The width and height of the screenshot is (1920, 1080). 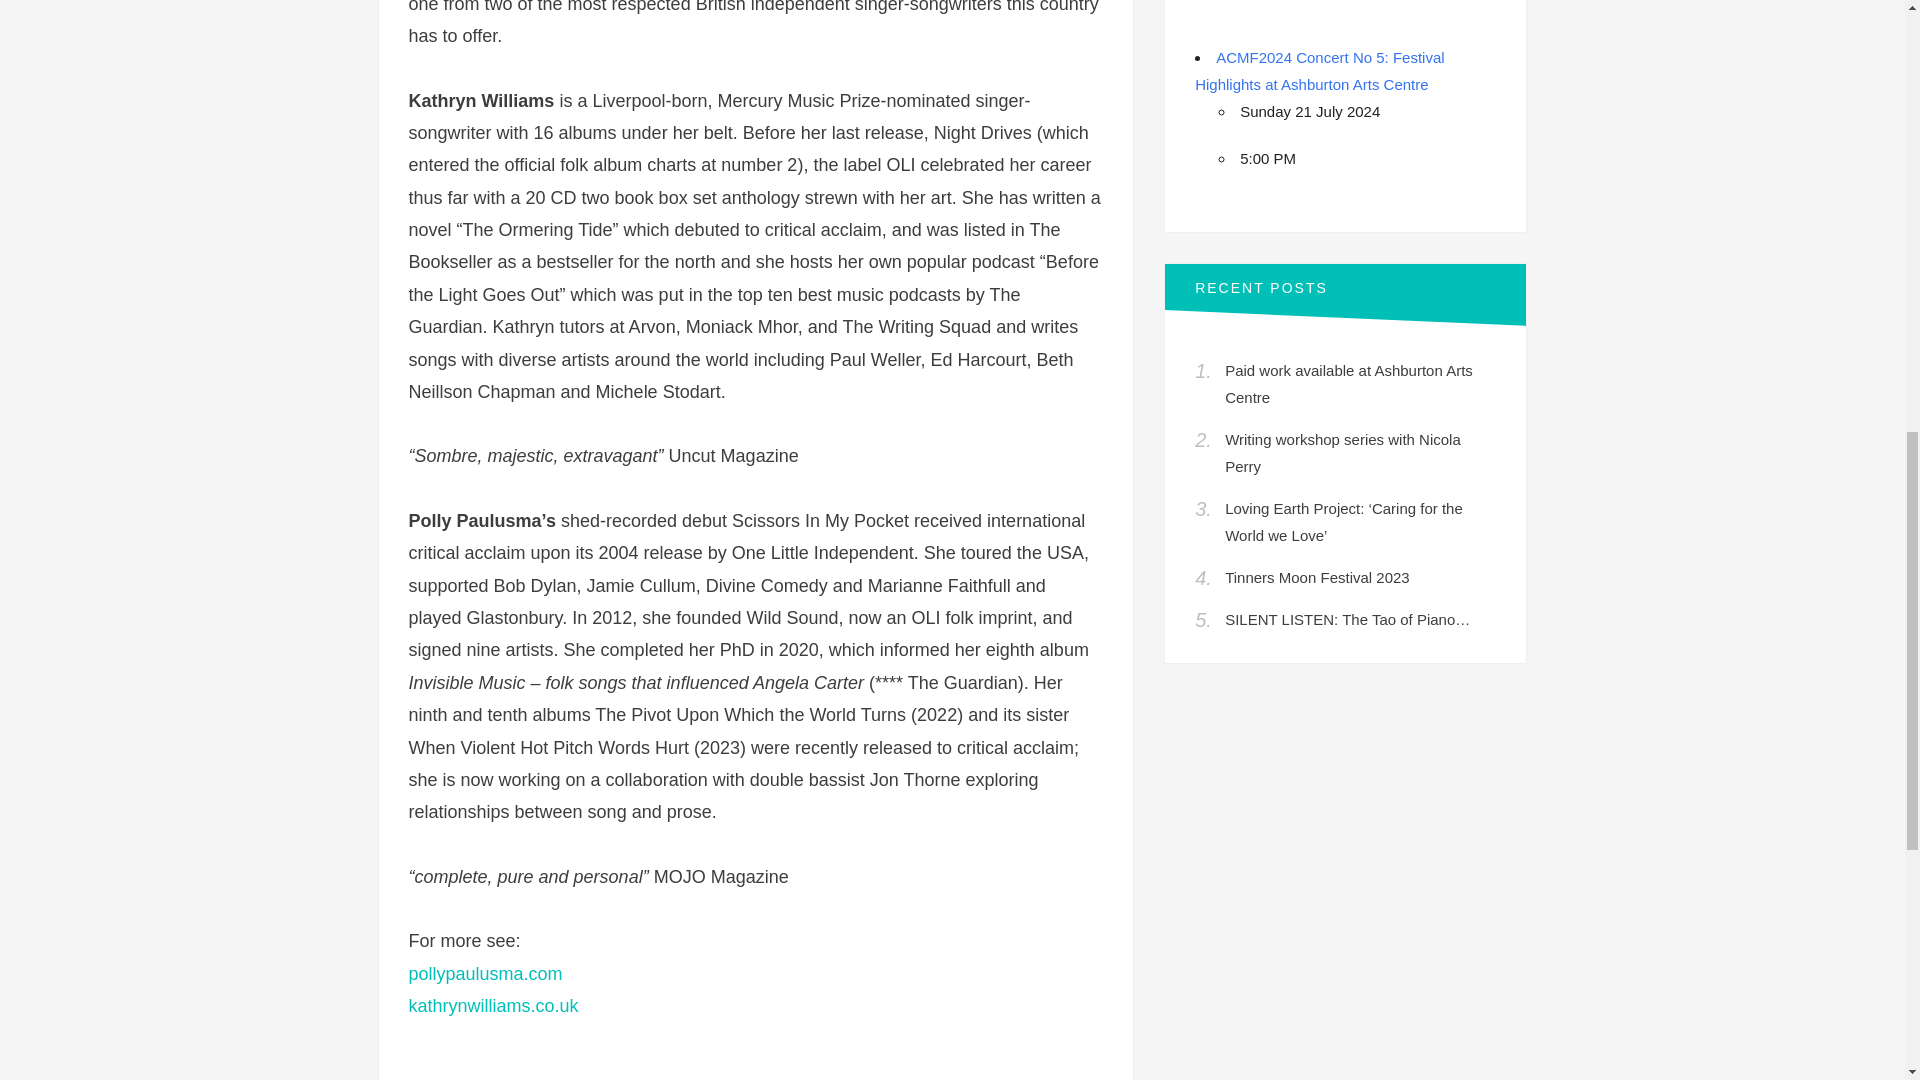 I want to click on pollypaulusma.com, so click(x=484, y=974).